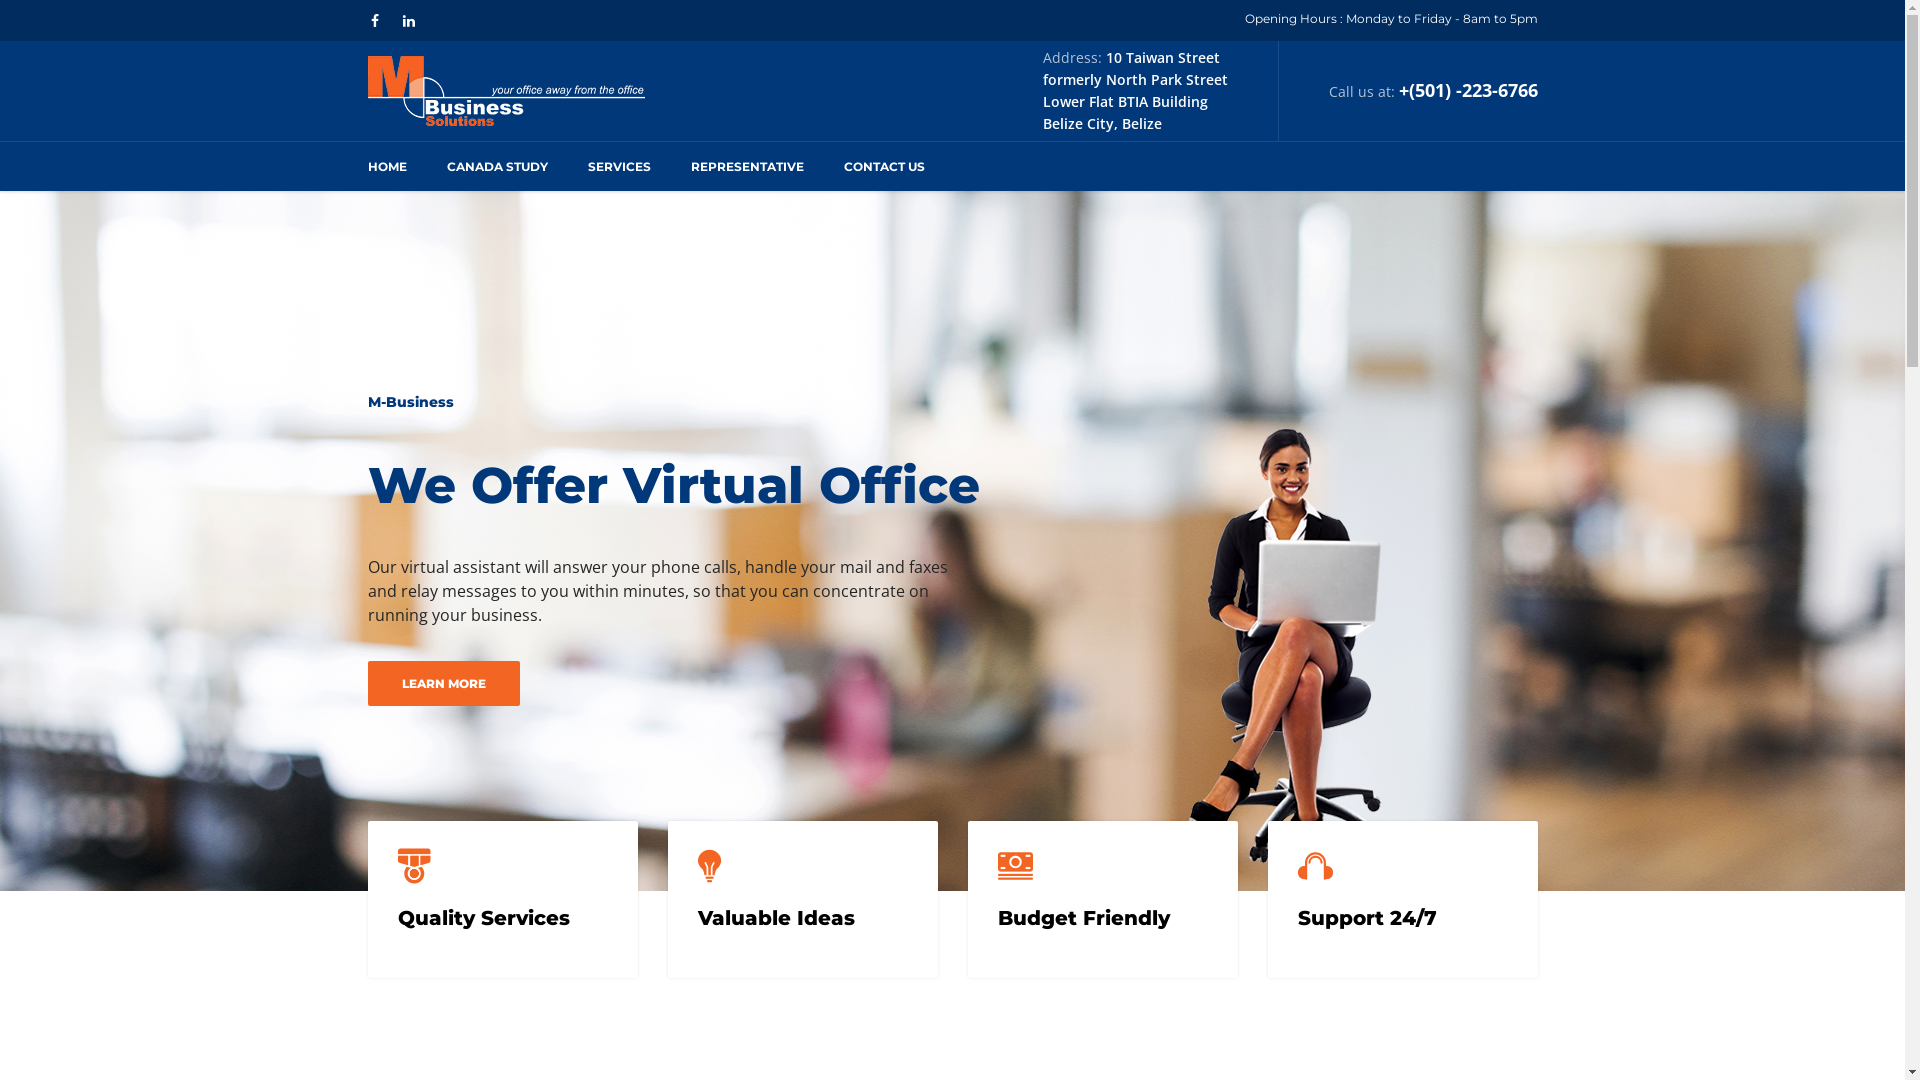 The image size is (1920, 1080). Describe the element at coordinates (496, 166) in the screenshot. I see `CANADA STUDY` at that location.